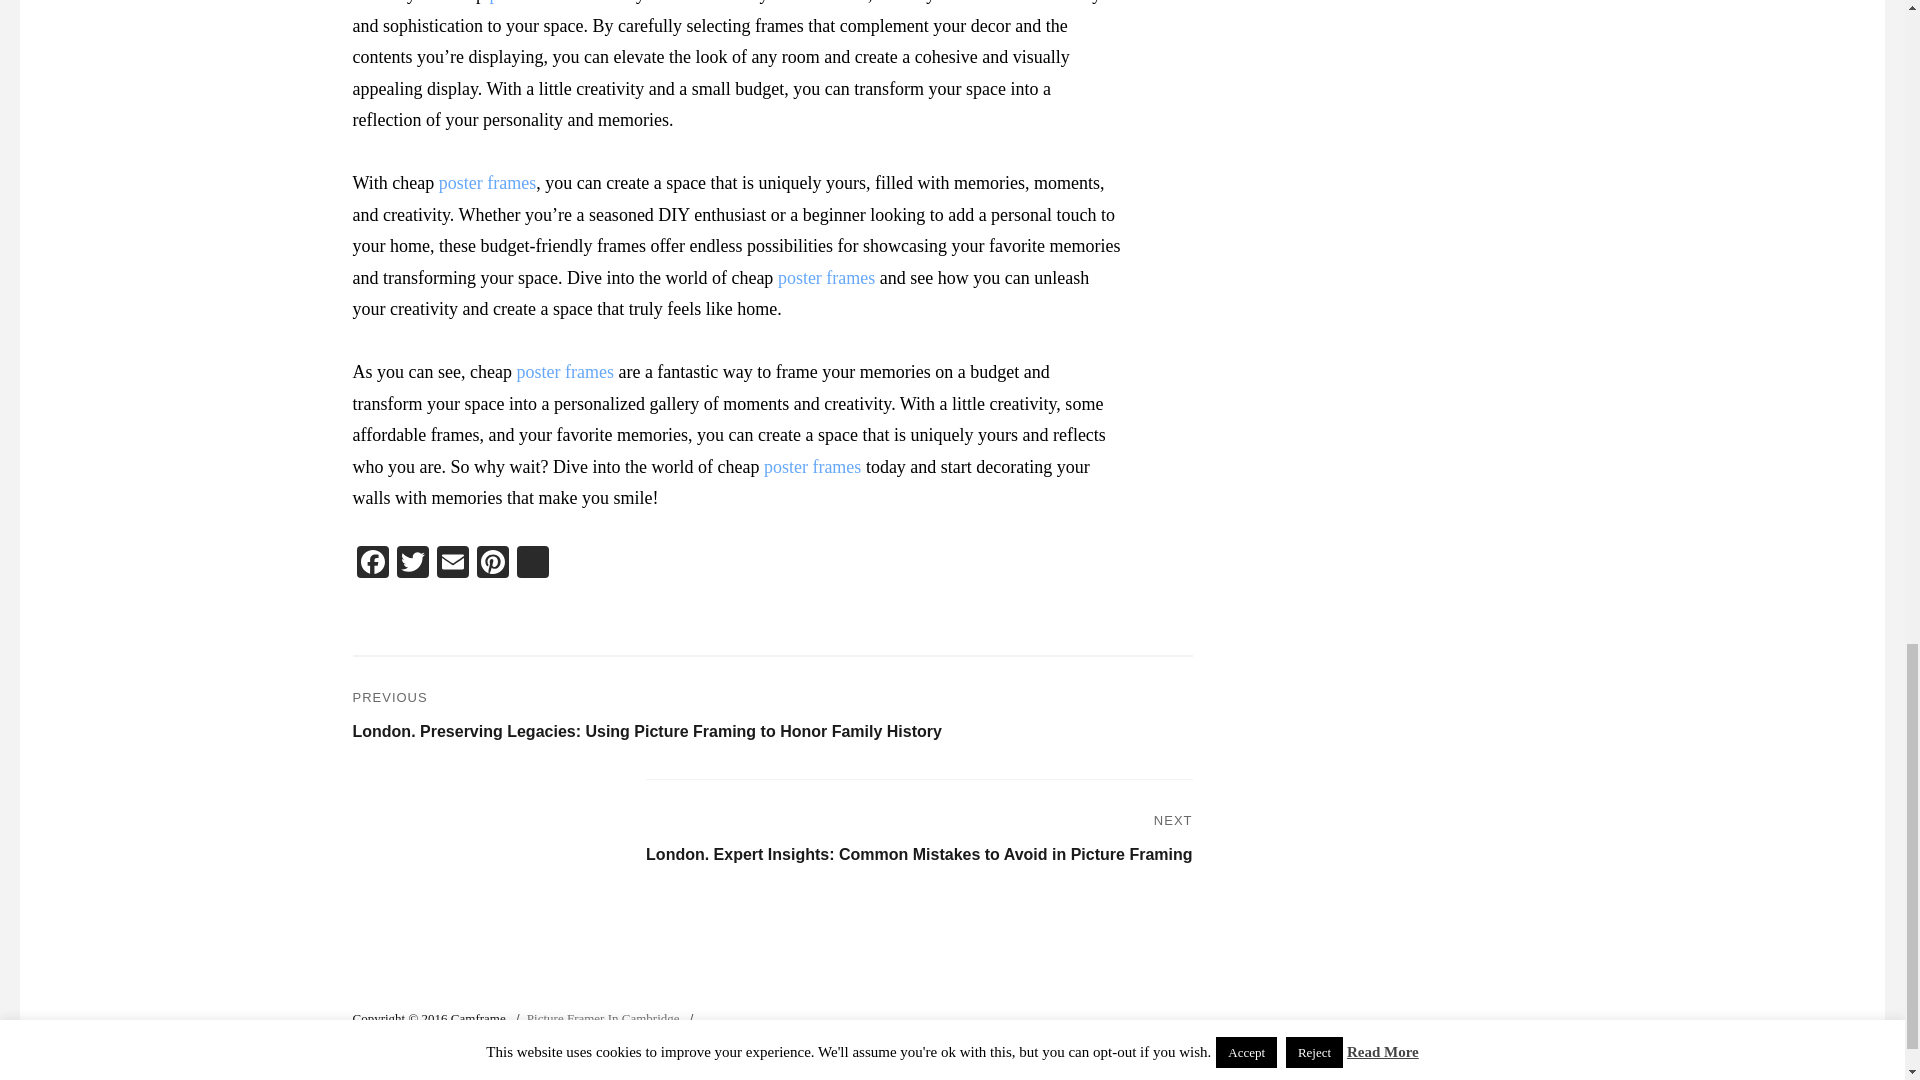 The height and width of the screenshot is (1080, 1920). I want to click on poster frames, so click(812, 466).